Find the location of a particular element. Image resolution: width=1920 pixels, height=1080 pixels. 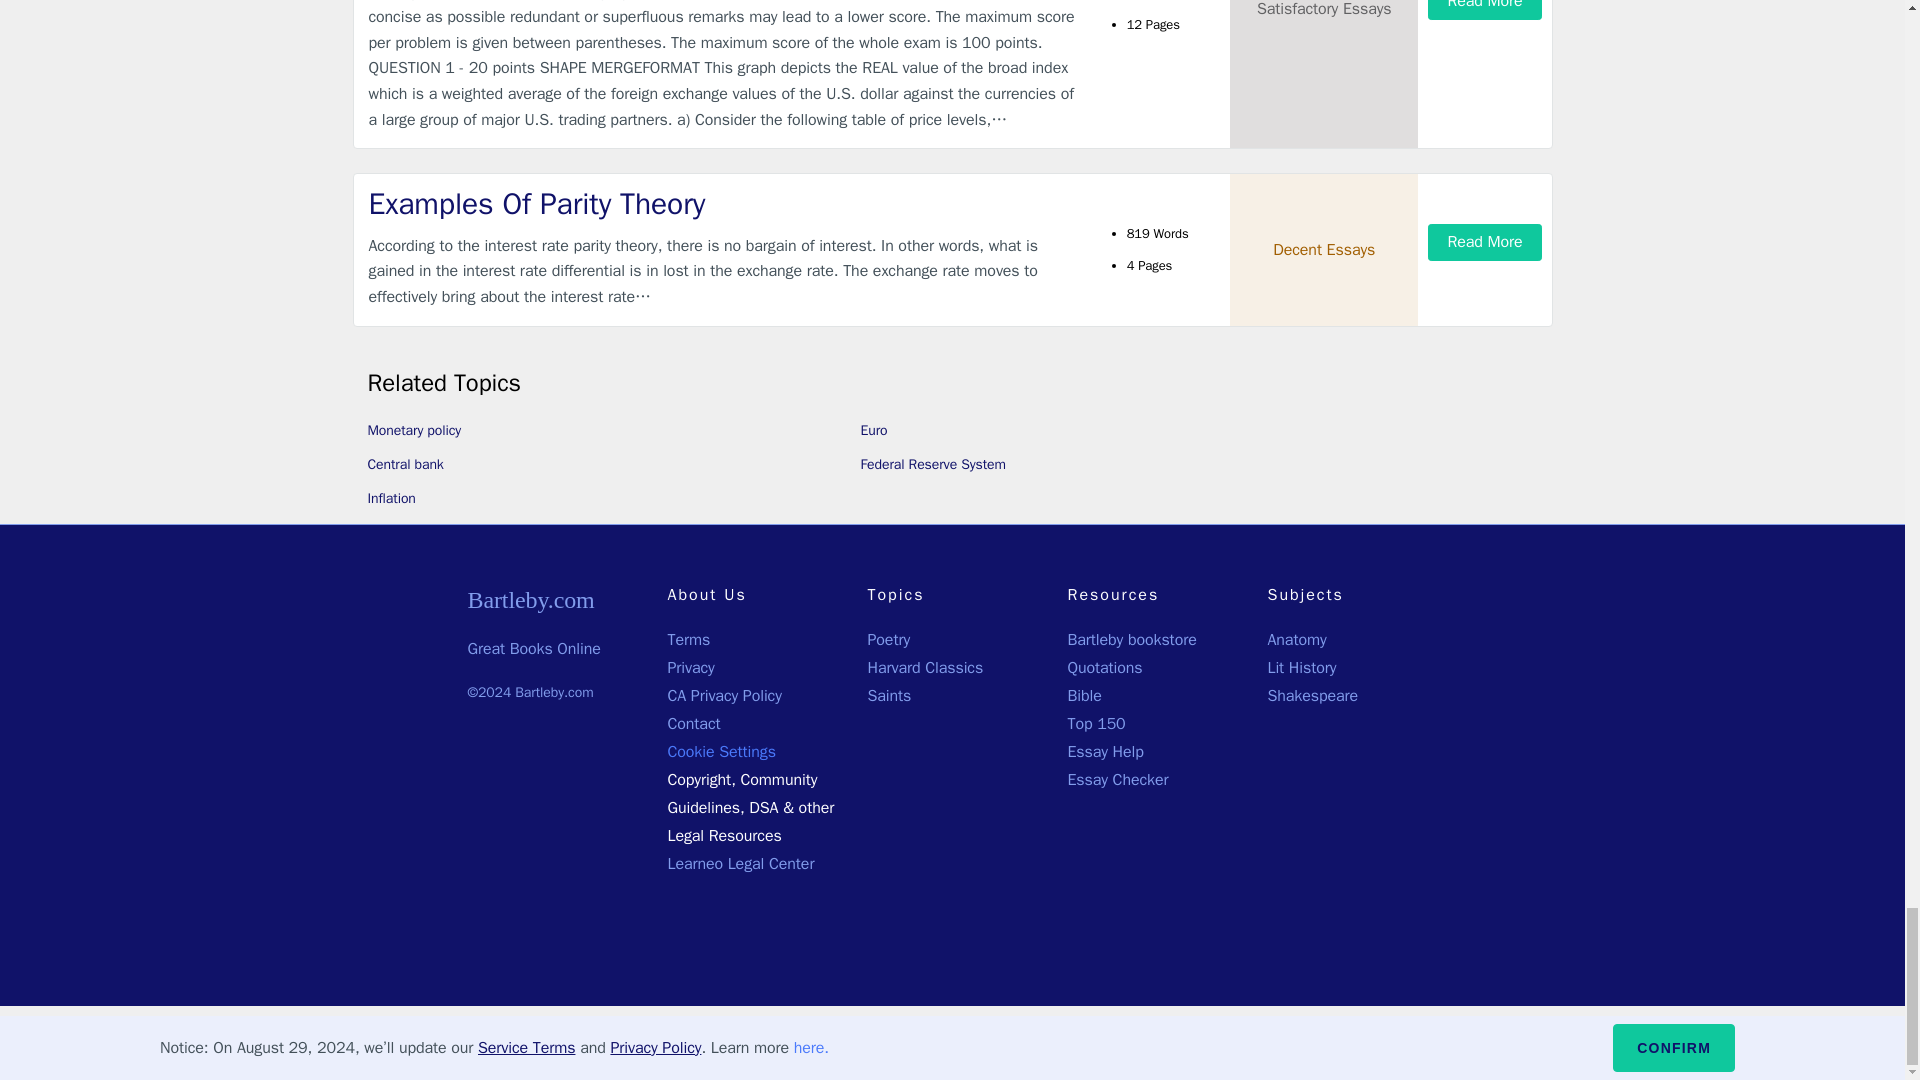

Federal Reserve System is located at coordinates (932, 464).